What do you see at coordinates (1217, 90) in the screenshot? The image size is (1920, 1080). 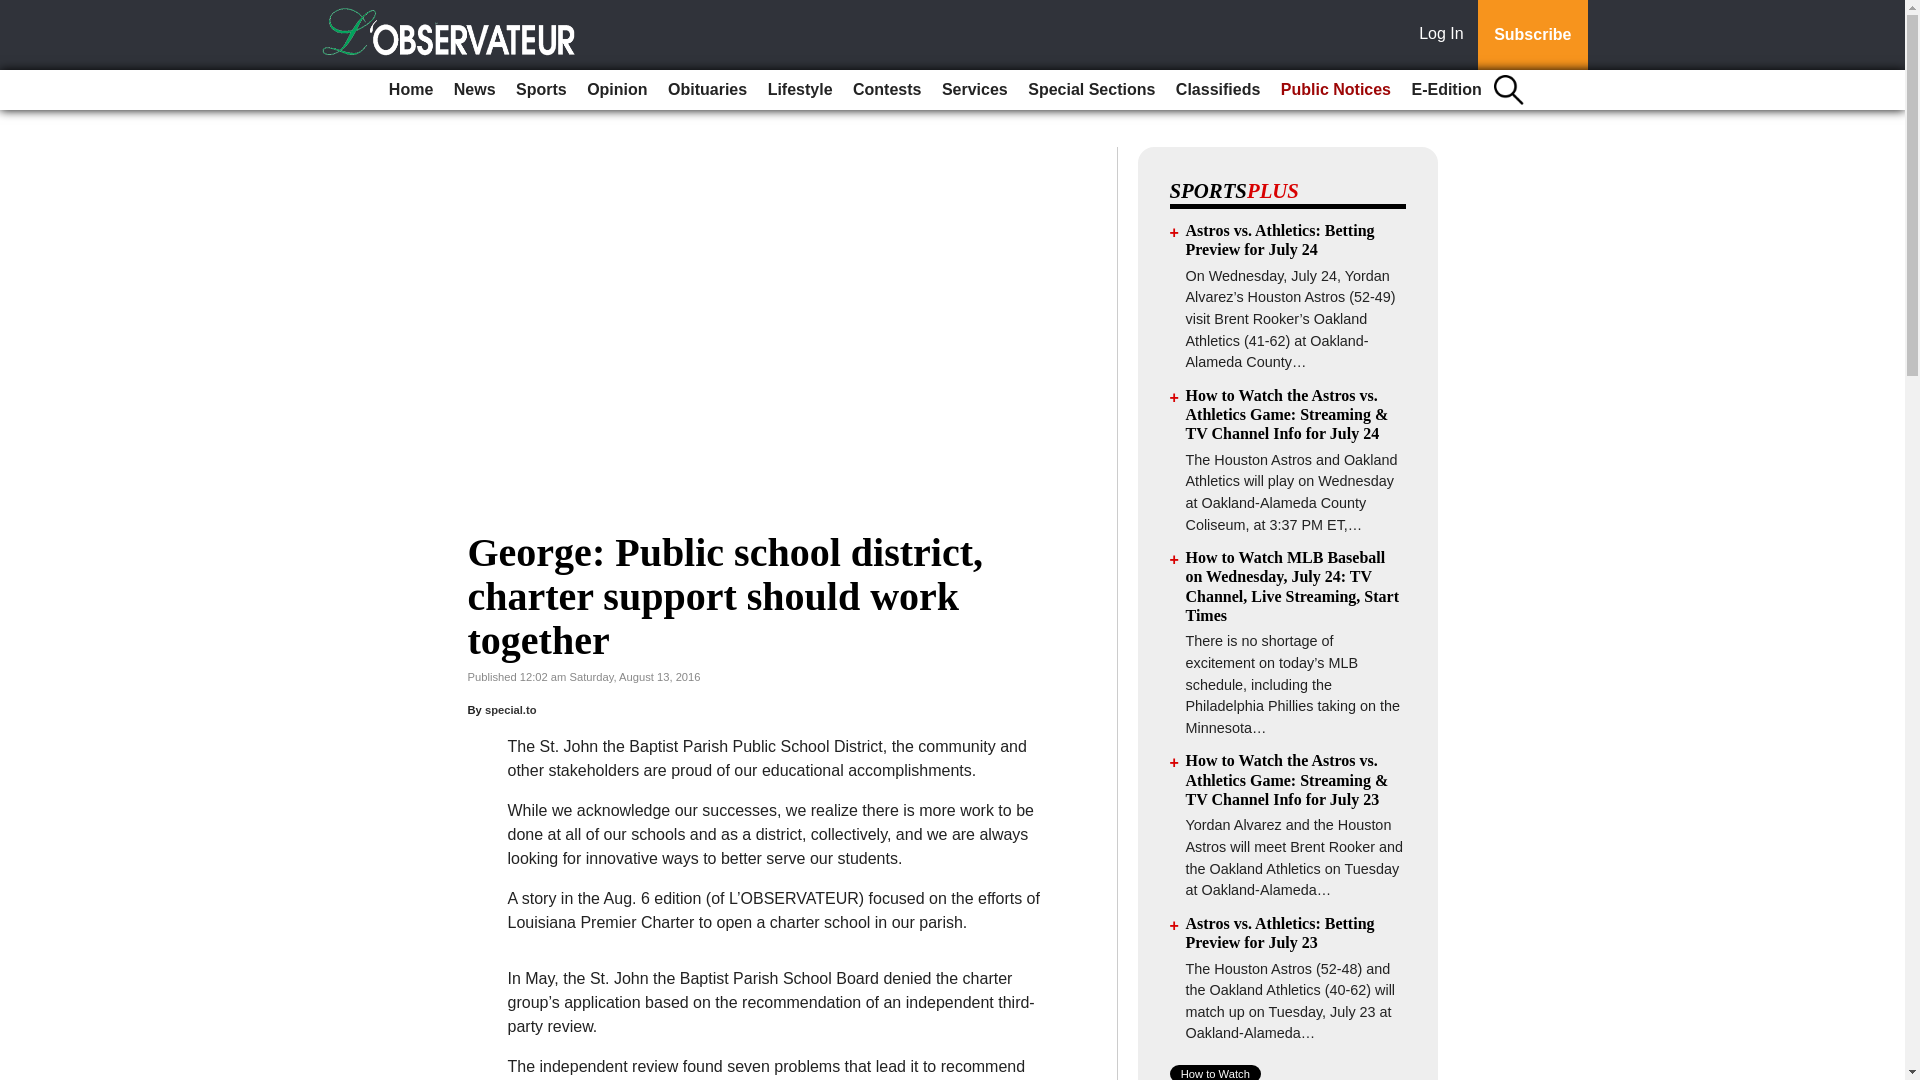 I see `Classifieds` at bounding box center [1217, 90].